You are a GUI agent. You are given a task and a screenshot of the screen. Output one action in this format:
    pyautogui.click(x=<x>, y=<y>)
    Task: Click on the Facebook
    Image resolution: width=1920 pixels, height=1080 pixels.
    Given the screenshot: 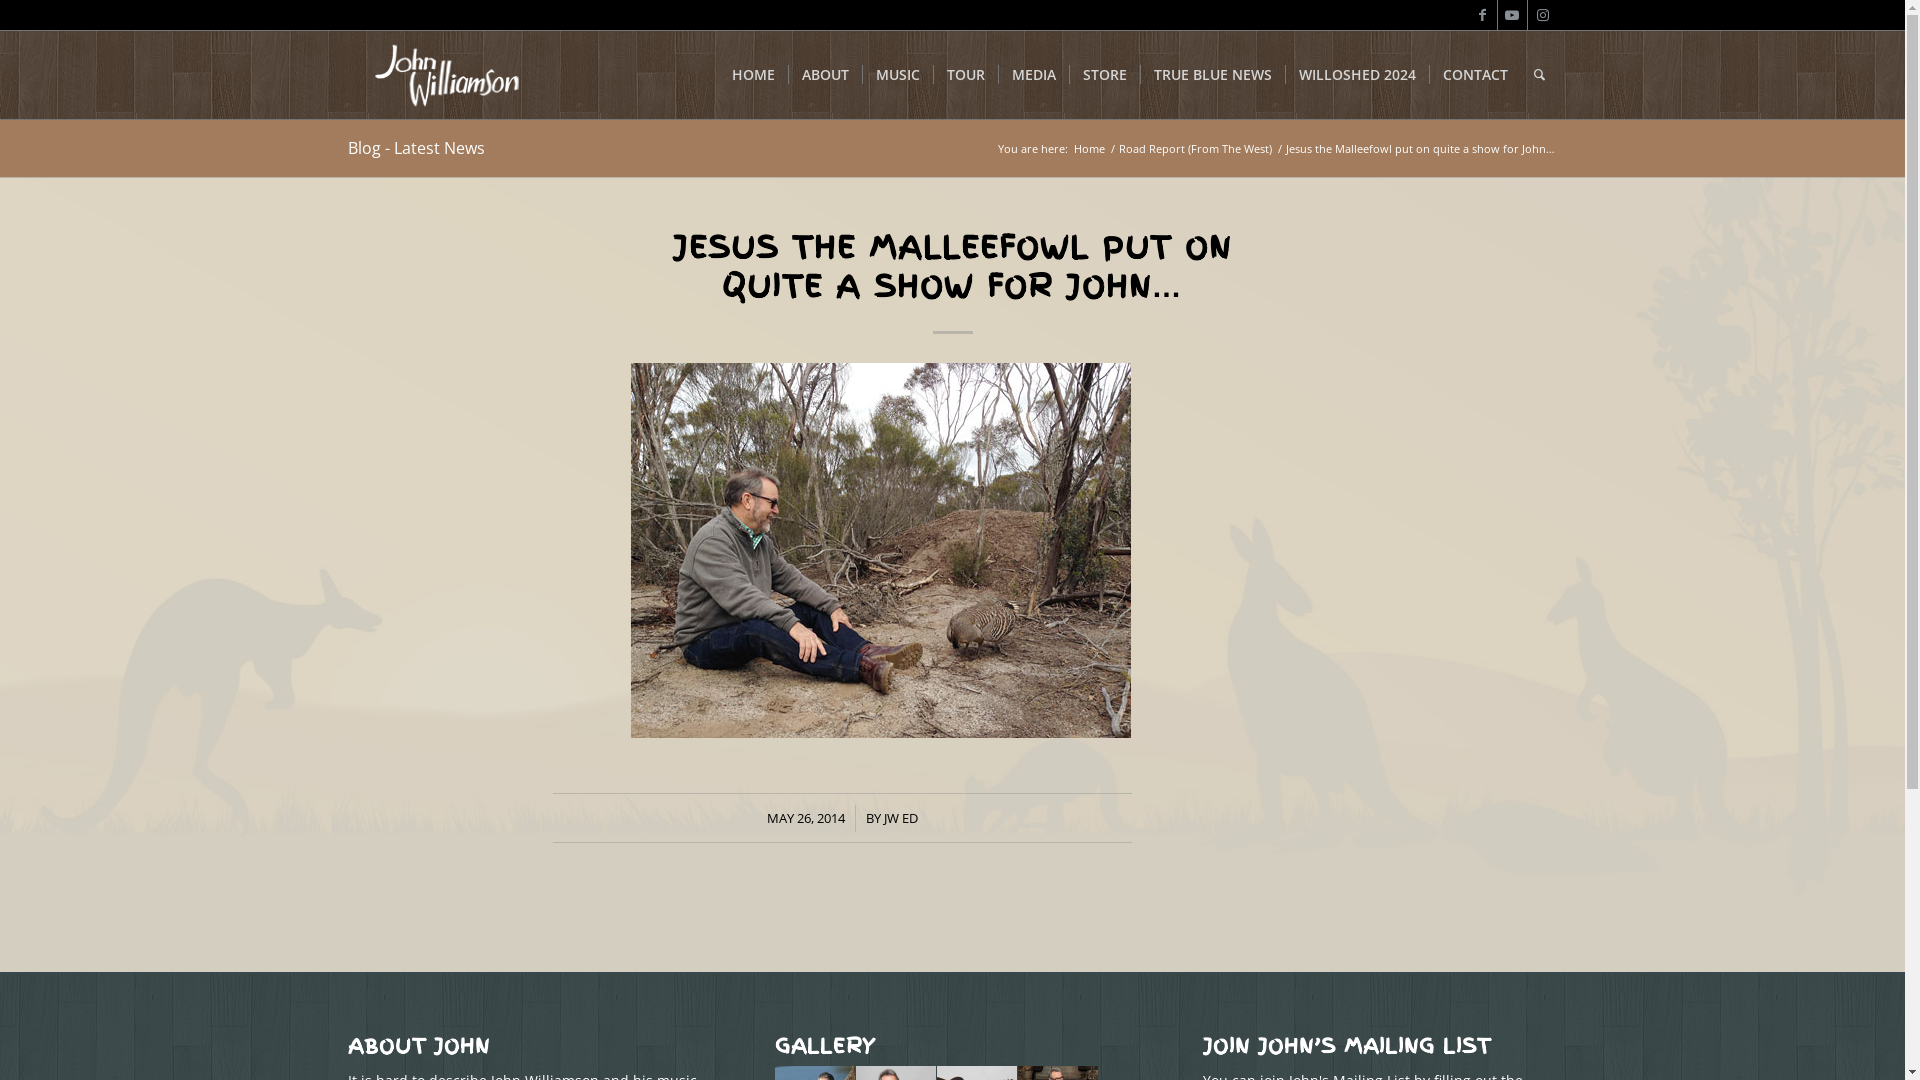 What is the action you would take?
    pyautogui.click(x=1482, y=15)
    